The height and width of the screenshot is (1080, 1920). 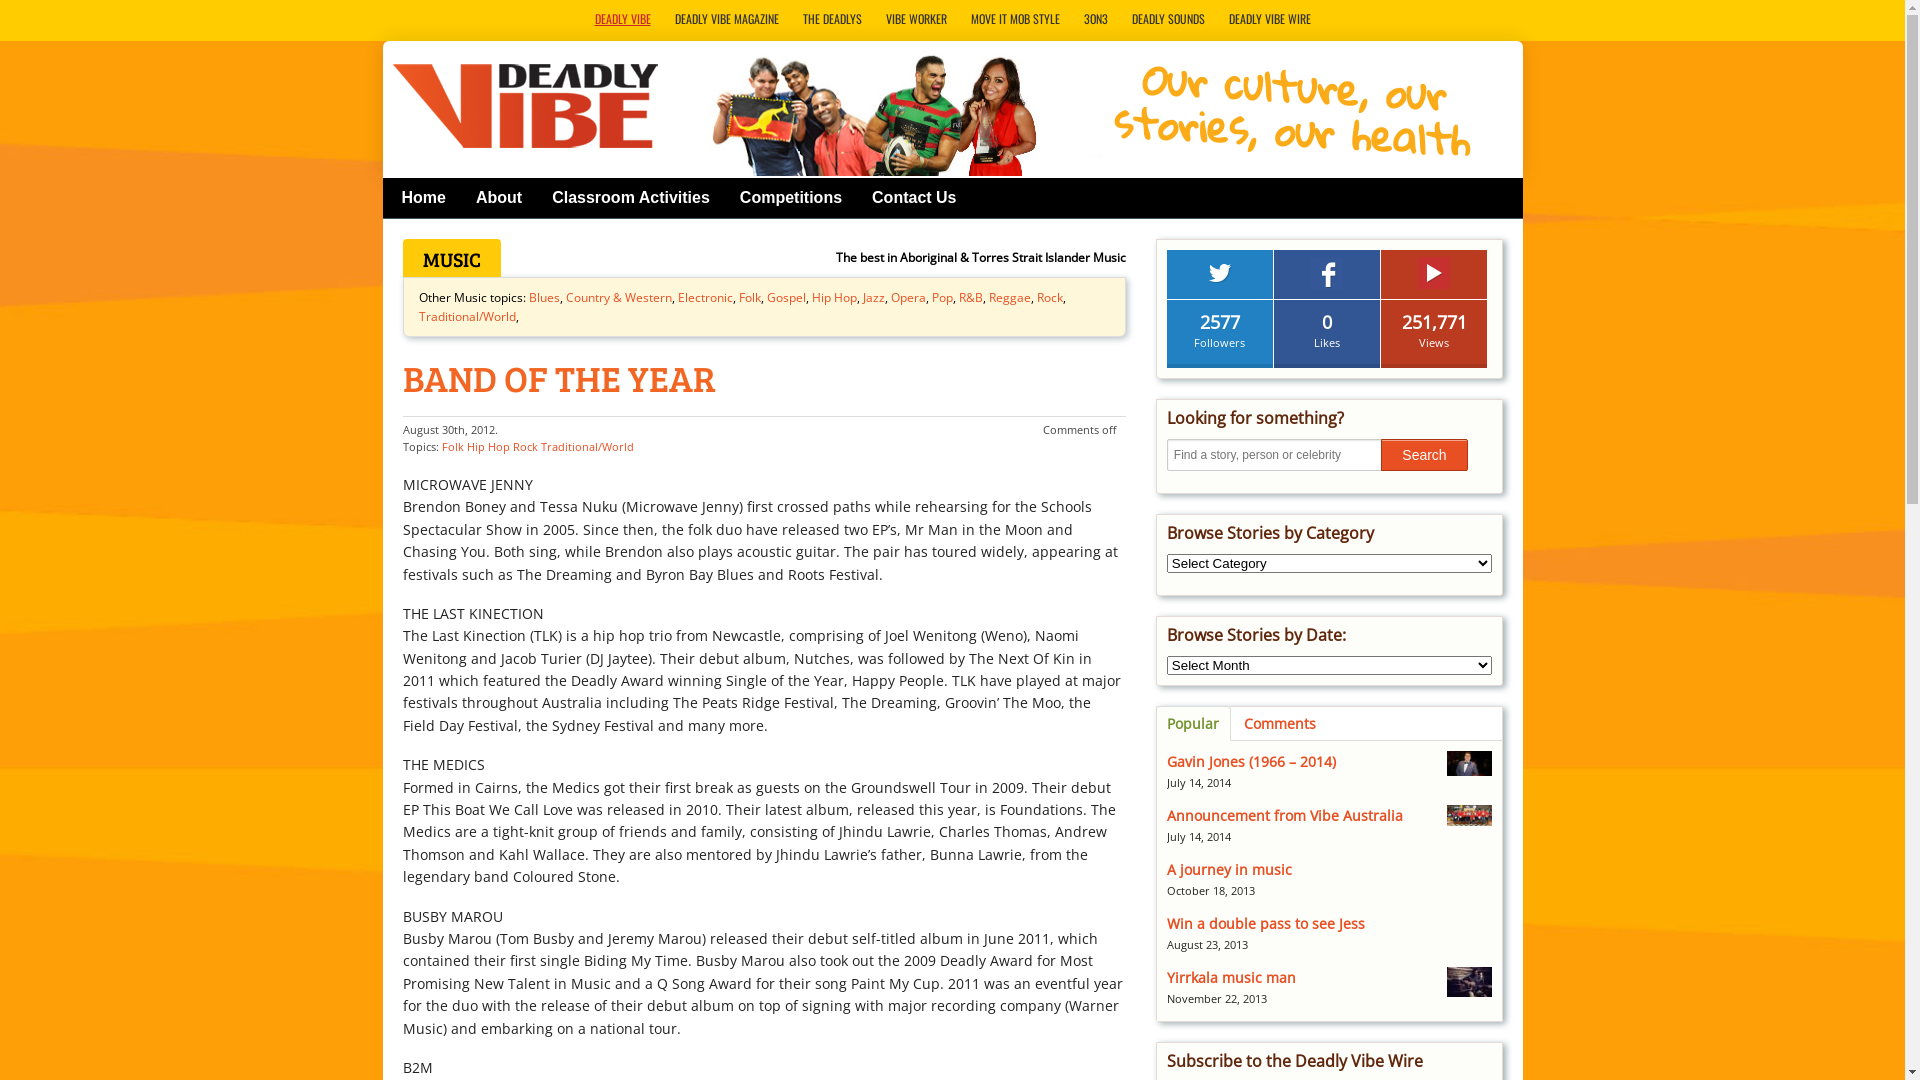 What do you see at coordinates (1280, 724) in the screenshot?
I see `Comments` at bounding box center [1280, 724].